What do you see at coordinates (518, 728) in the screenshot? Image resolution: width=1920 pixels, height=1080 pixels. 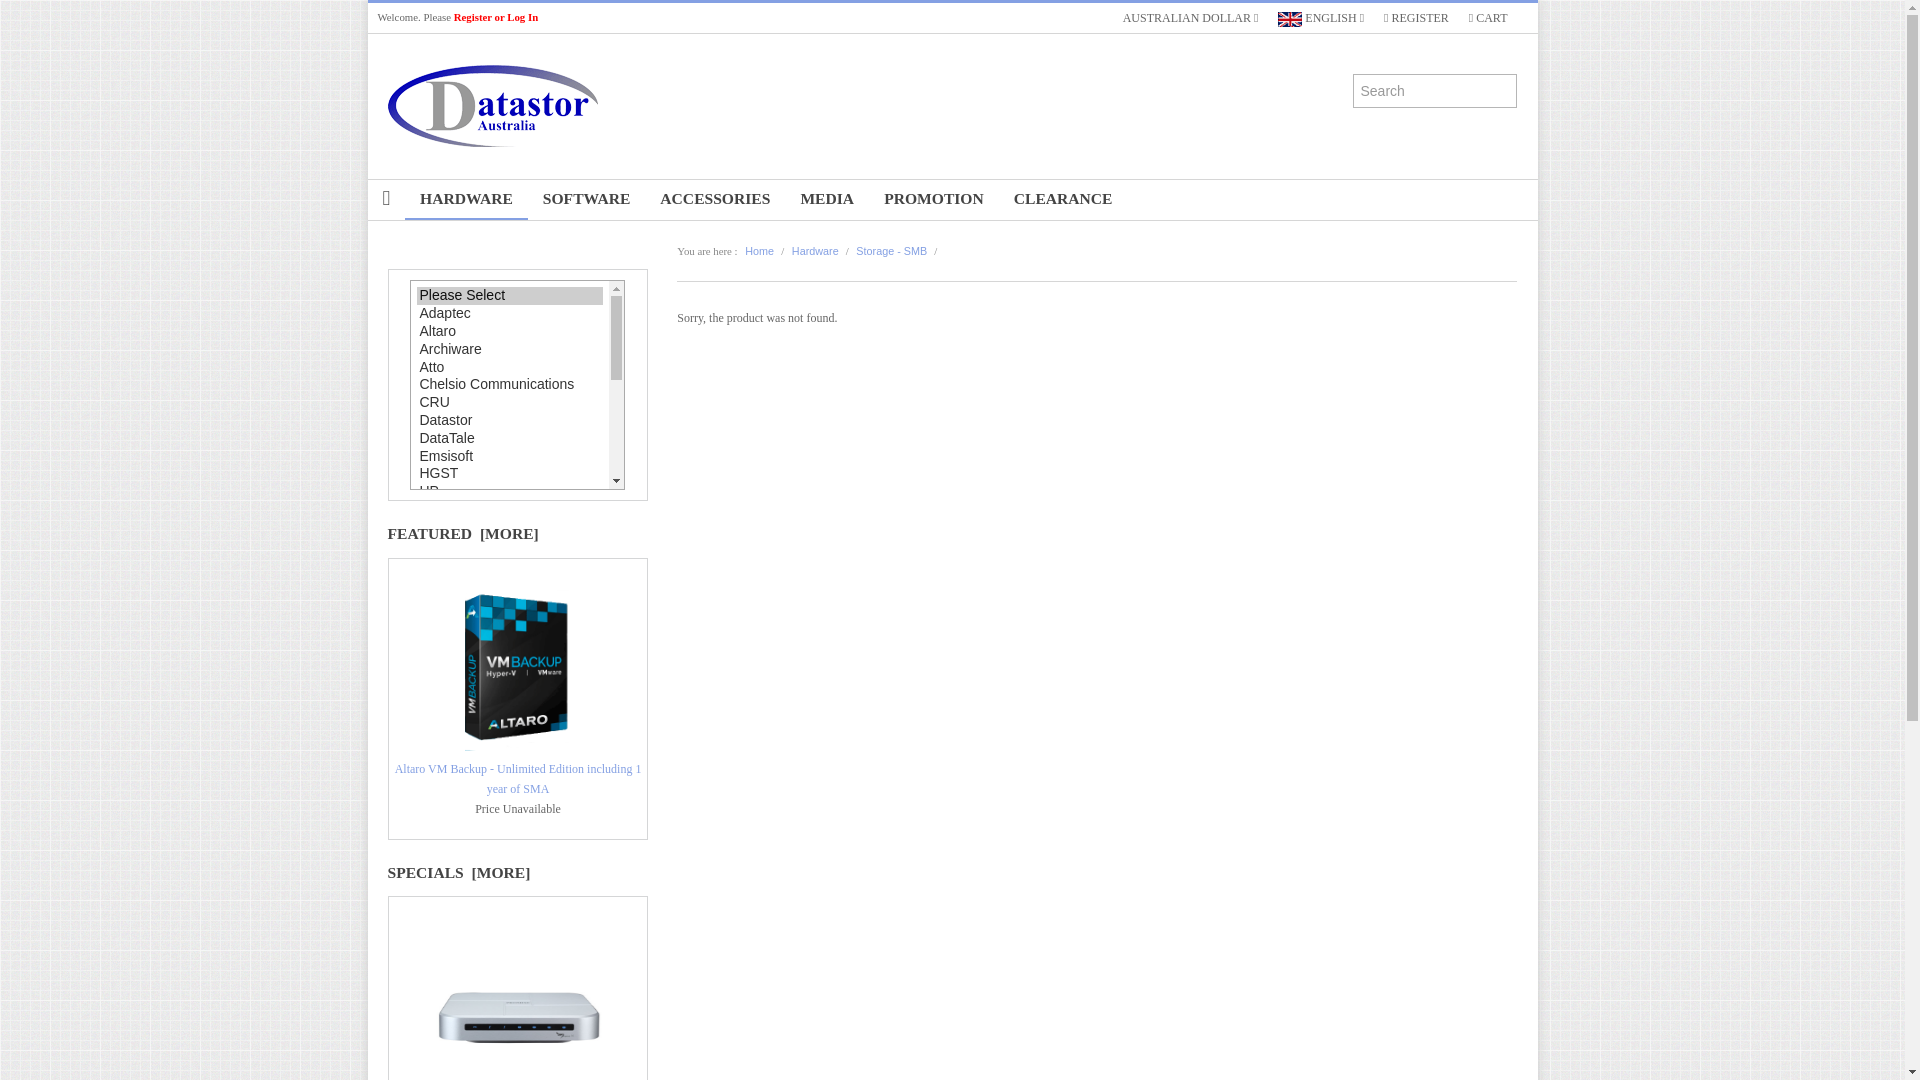 I see `Altaro VM Backup - Standard Edition including 1 year of SMA` at bounding box center [518, 728].